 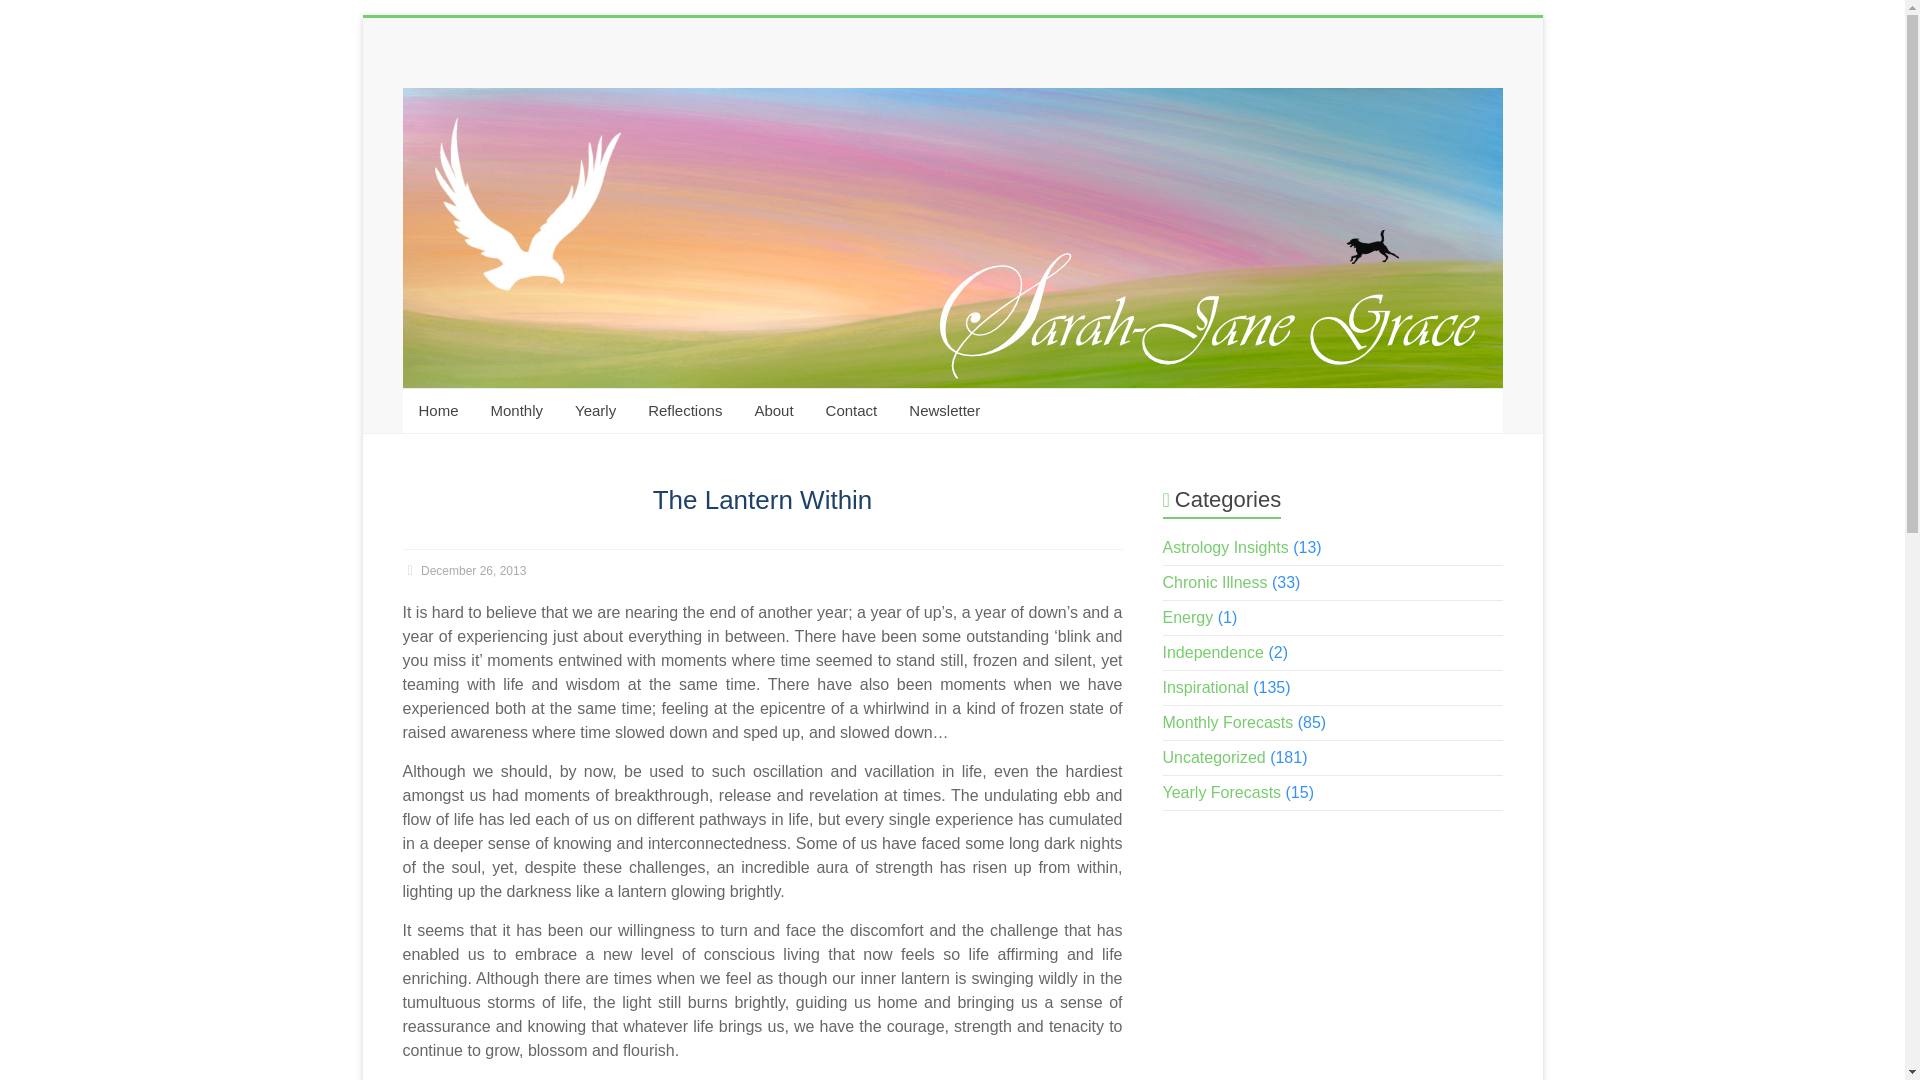 I want to click on Home, so click(x=438, y=410).